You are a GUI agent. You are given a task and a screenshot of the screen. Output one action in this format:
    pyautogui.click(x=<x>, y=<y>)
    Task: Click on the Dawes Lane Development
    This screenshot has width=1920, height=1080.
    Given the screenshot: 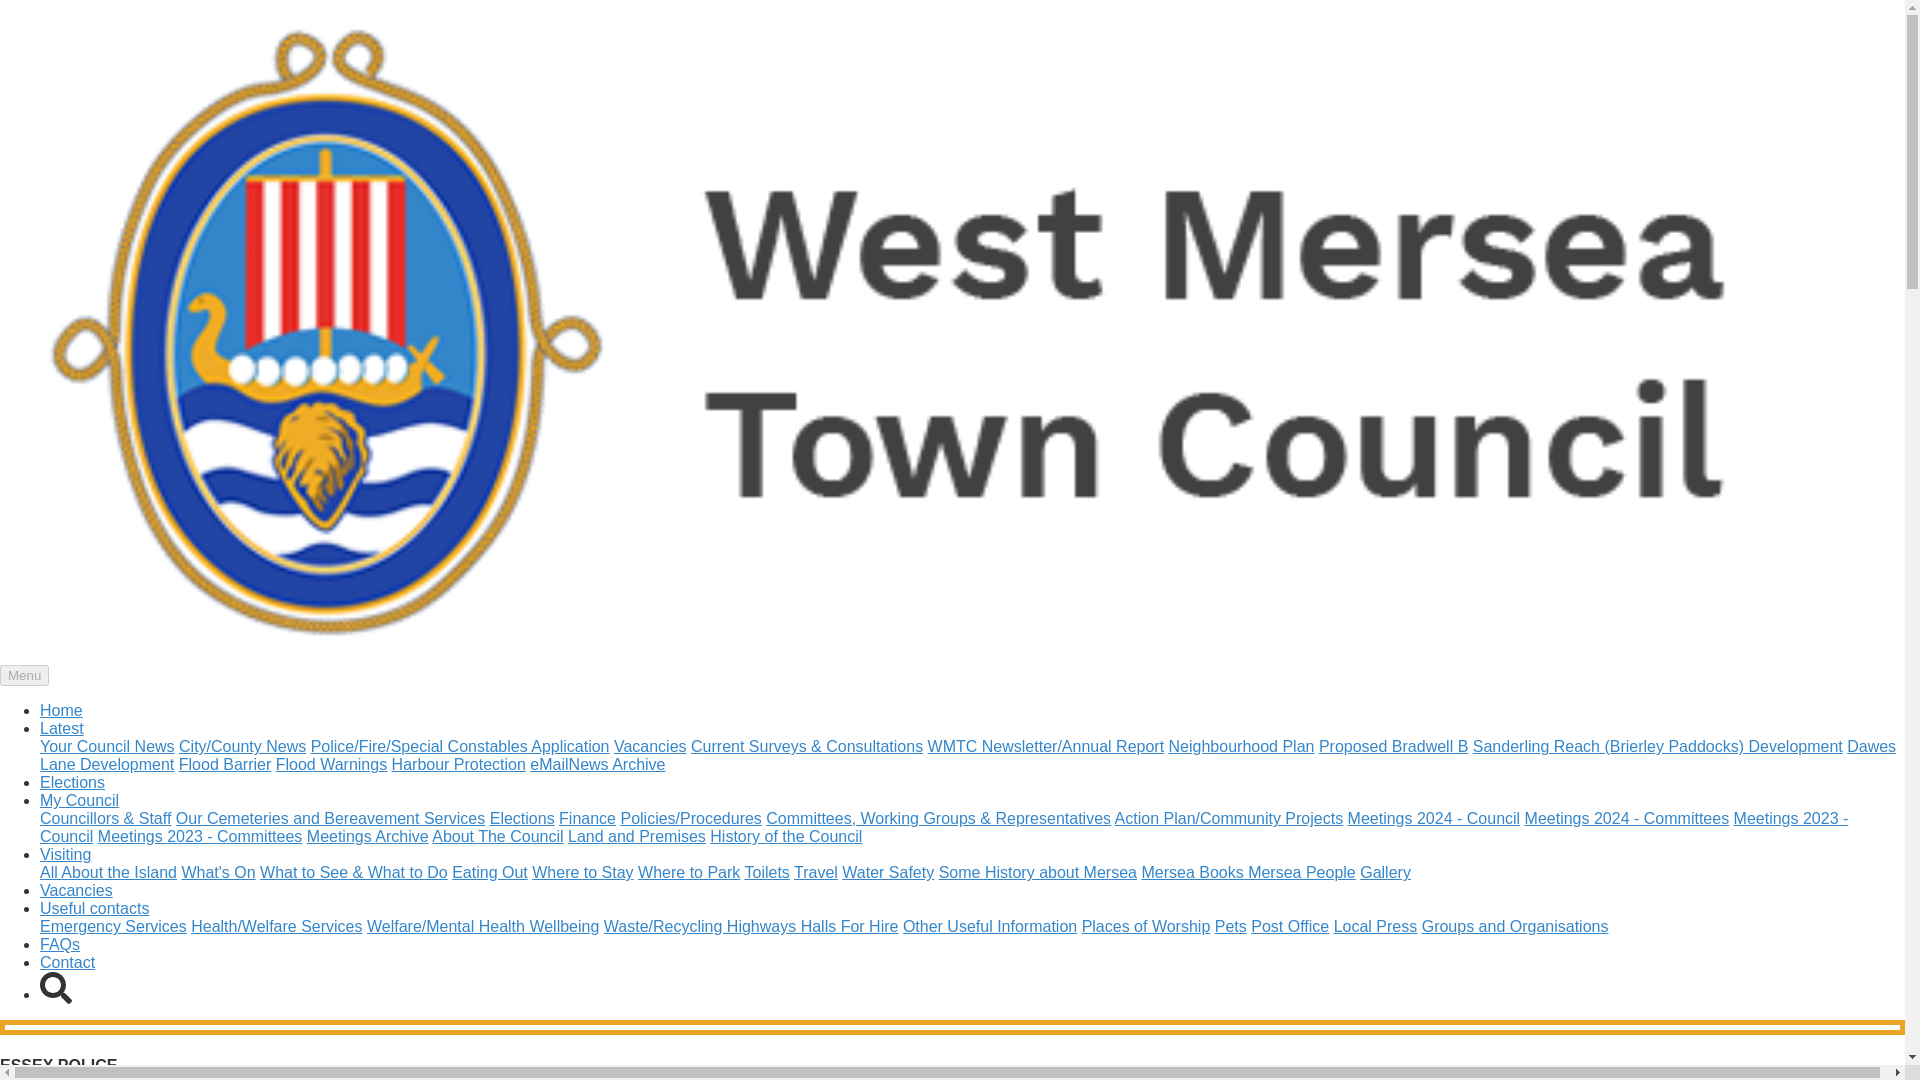 What is the action you would take?
    pyautogui.click(x=968, y=755)
    